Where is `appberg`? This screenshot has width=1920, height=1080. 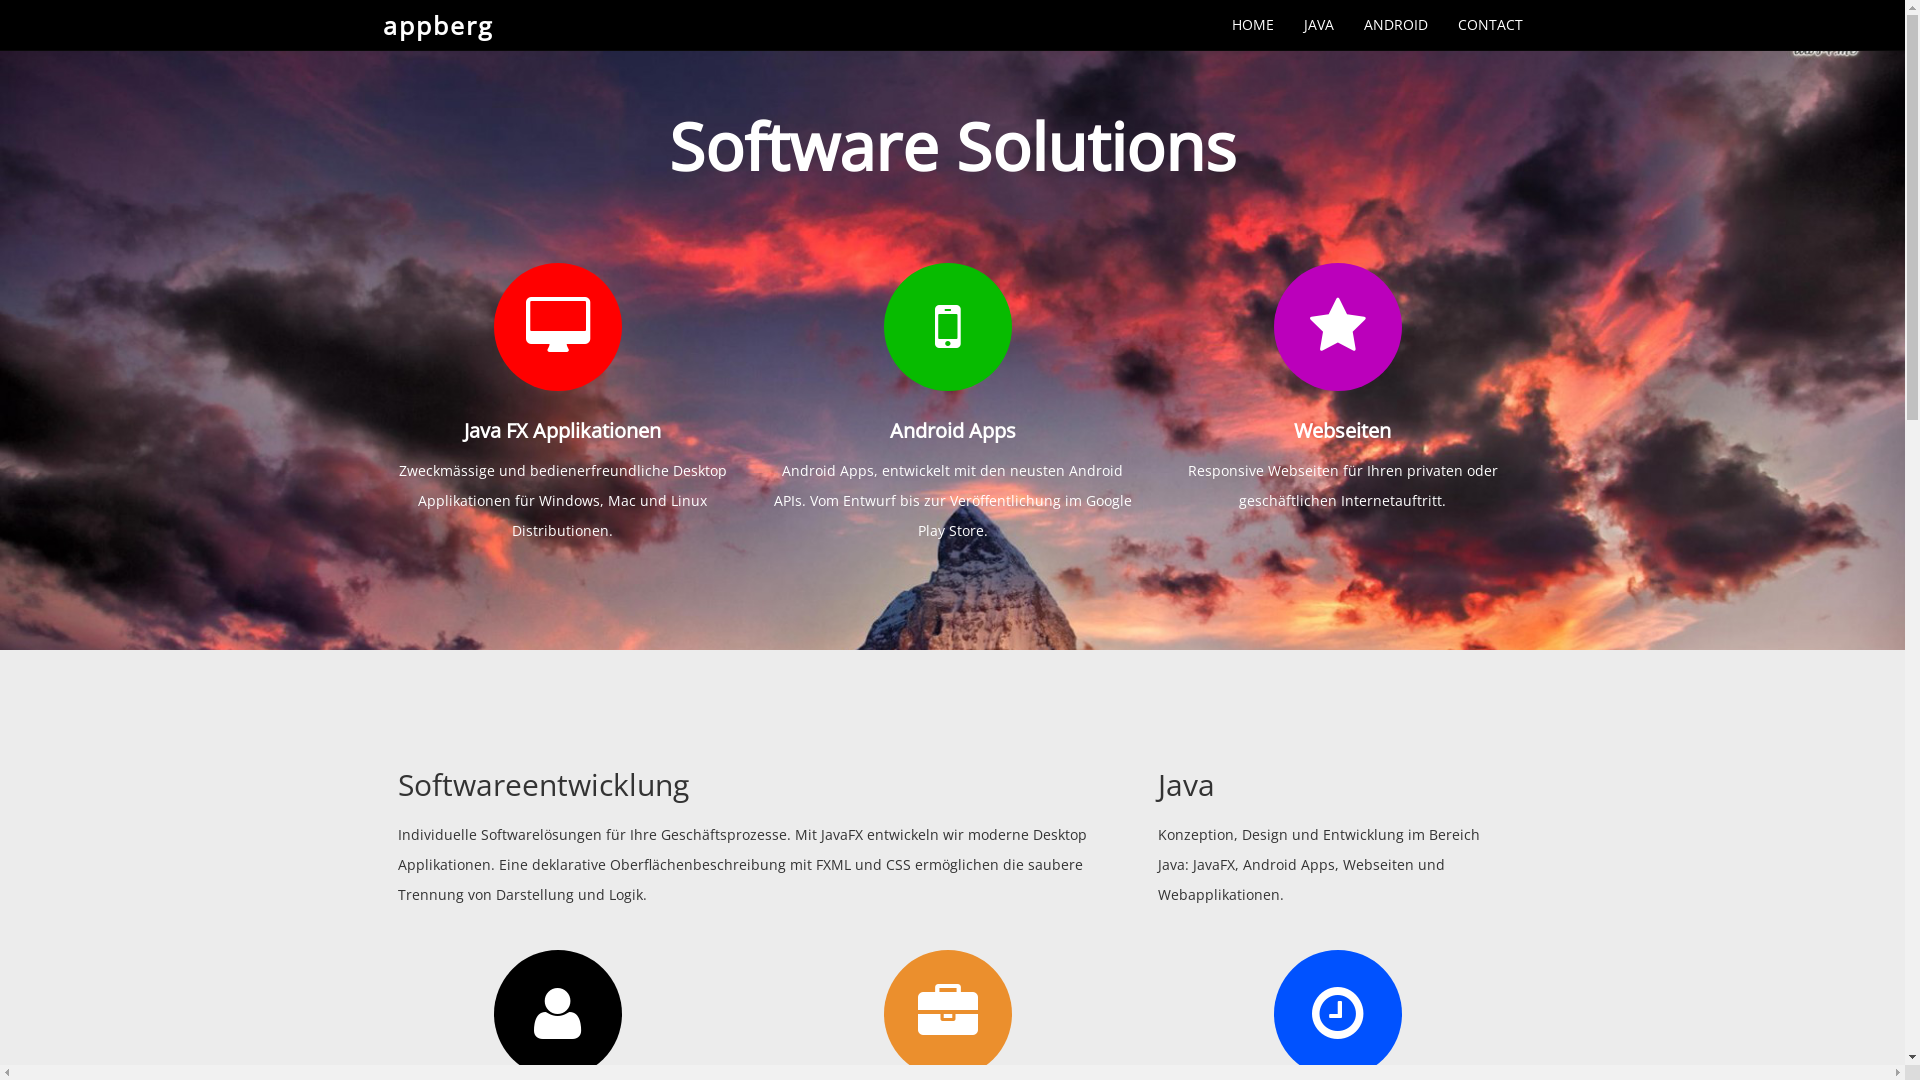 appberg is located at coordinates (438, 25).